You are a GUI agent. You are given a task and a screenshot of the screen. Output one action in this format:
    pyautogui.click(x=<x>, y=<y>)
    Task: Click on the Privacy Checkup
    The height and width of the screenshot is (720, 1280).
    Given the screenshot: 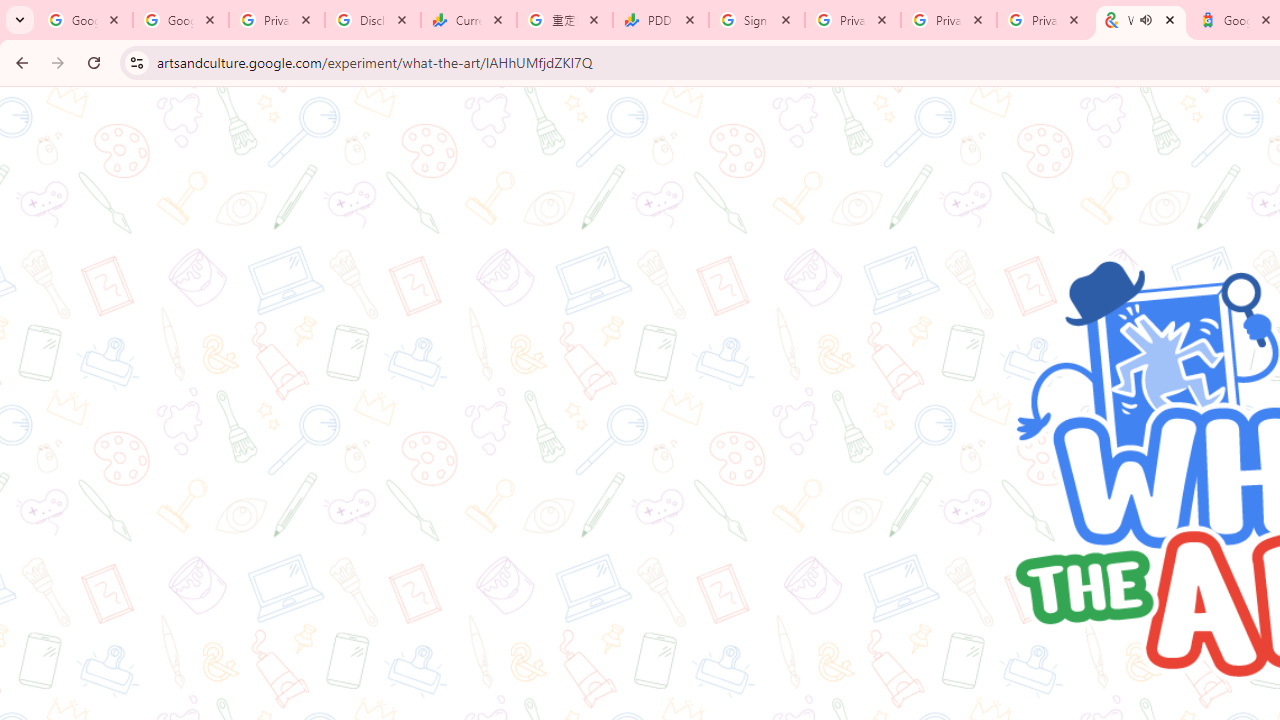 What is the action you would take?
    pyautogui.click(x=1045, y=20)
    